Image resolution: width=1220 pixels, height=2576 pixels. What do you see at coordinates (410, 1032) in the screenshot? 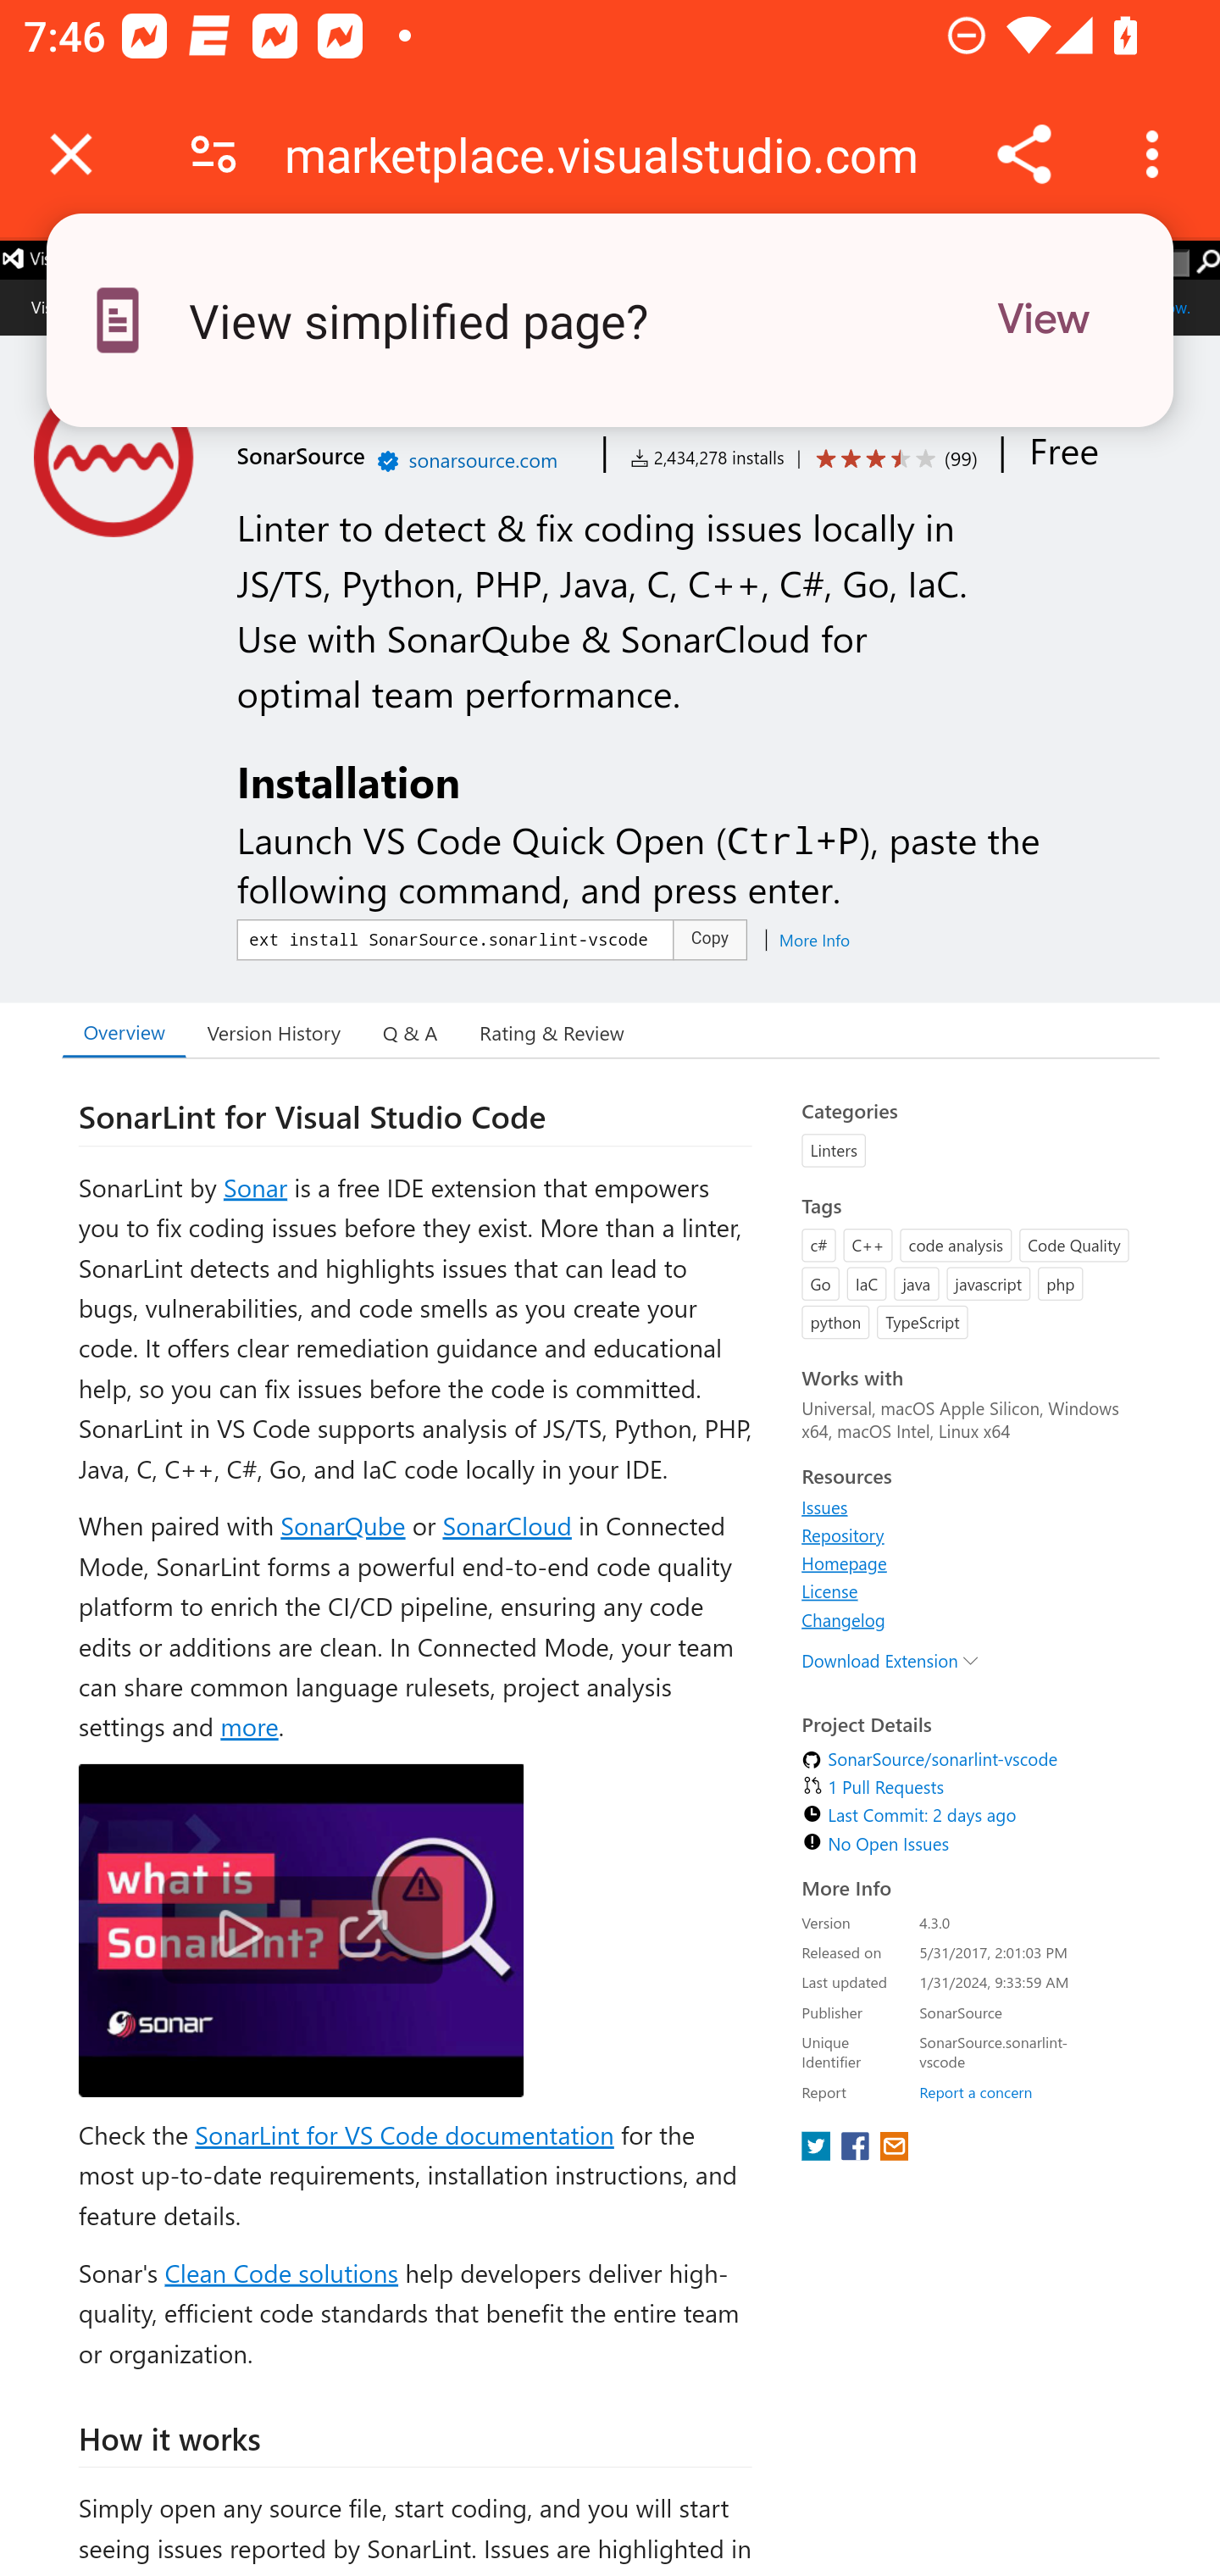
I see `Q & A` at bounding box center [410, 1032].